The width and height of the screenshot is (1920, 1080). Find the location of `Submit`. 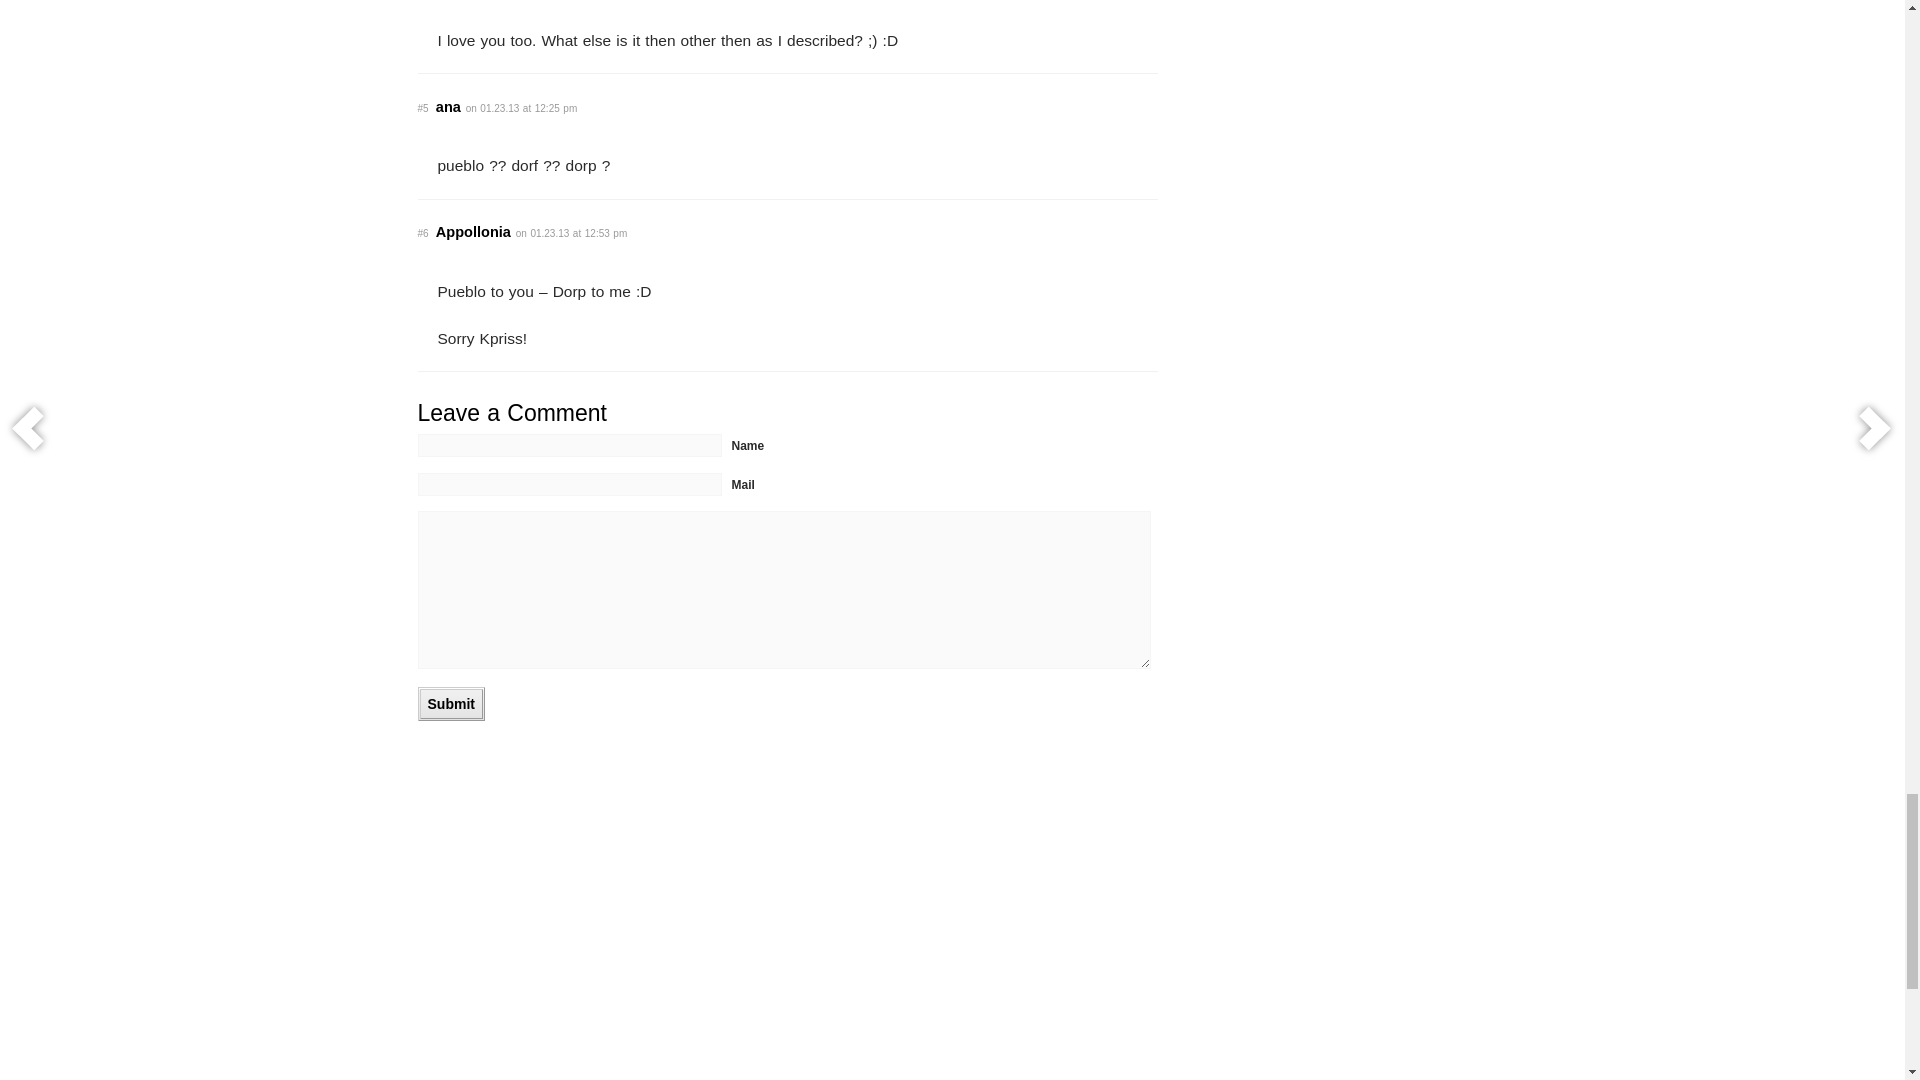

Submit is located at coordinates (452, 704).